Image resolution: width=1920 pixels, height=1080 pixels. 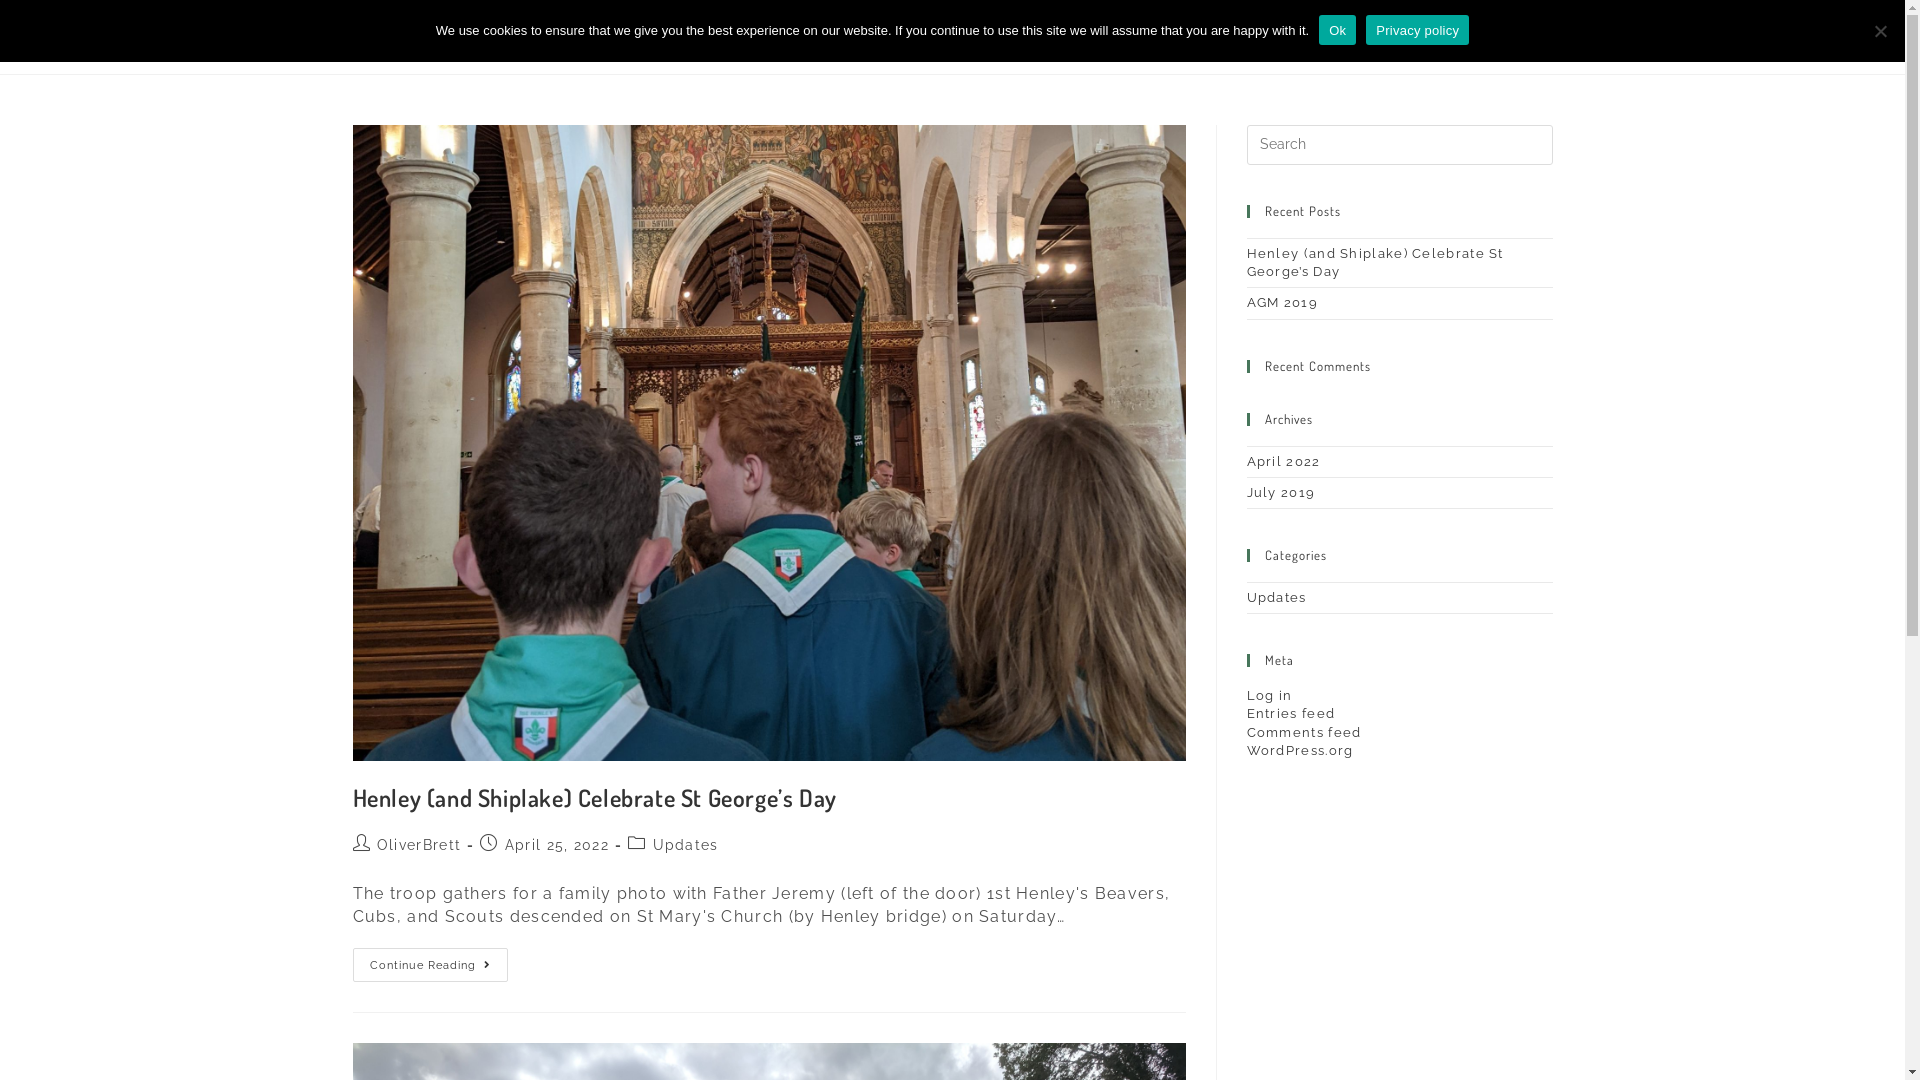 I want to click on 1st Henley Scouts, so click(x=462, y=36).